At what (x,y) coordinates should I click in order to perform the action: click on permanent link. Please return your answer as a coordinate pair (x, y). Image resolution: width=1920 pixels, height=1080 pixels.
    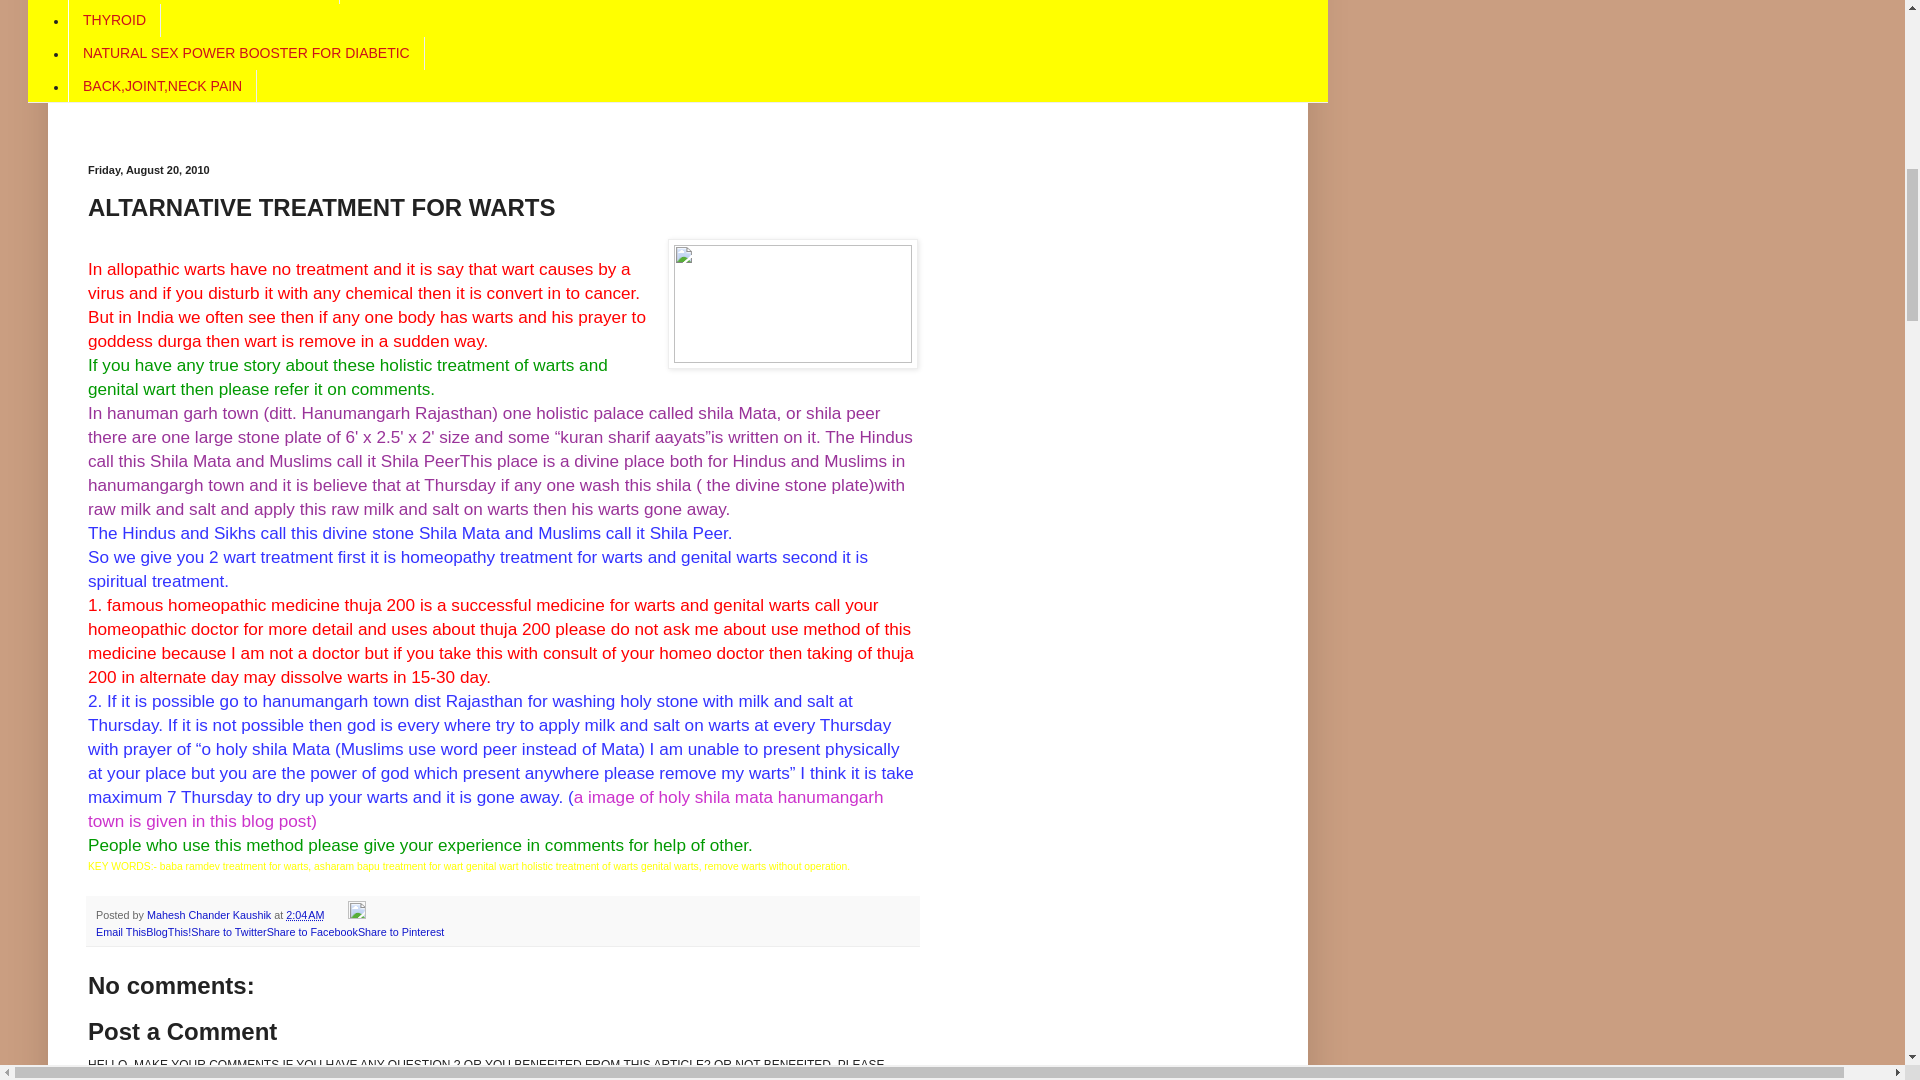
    Looking at the image, I should click on (305, 915).